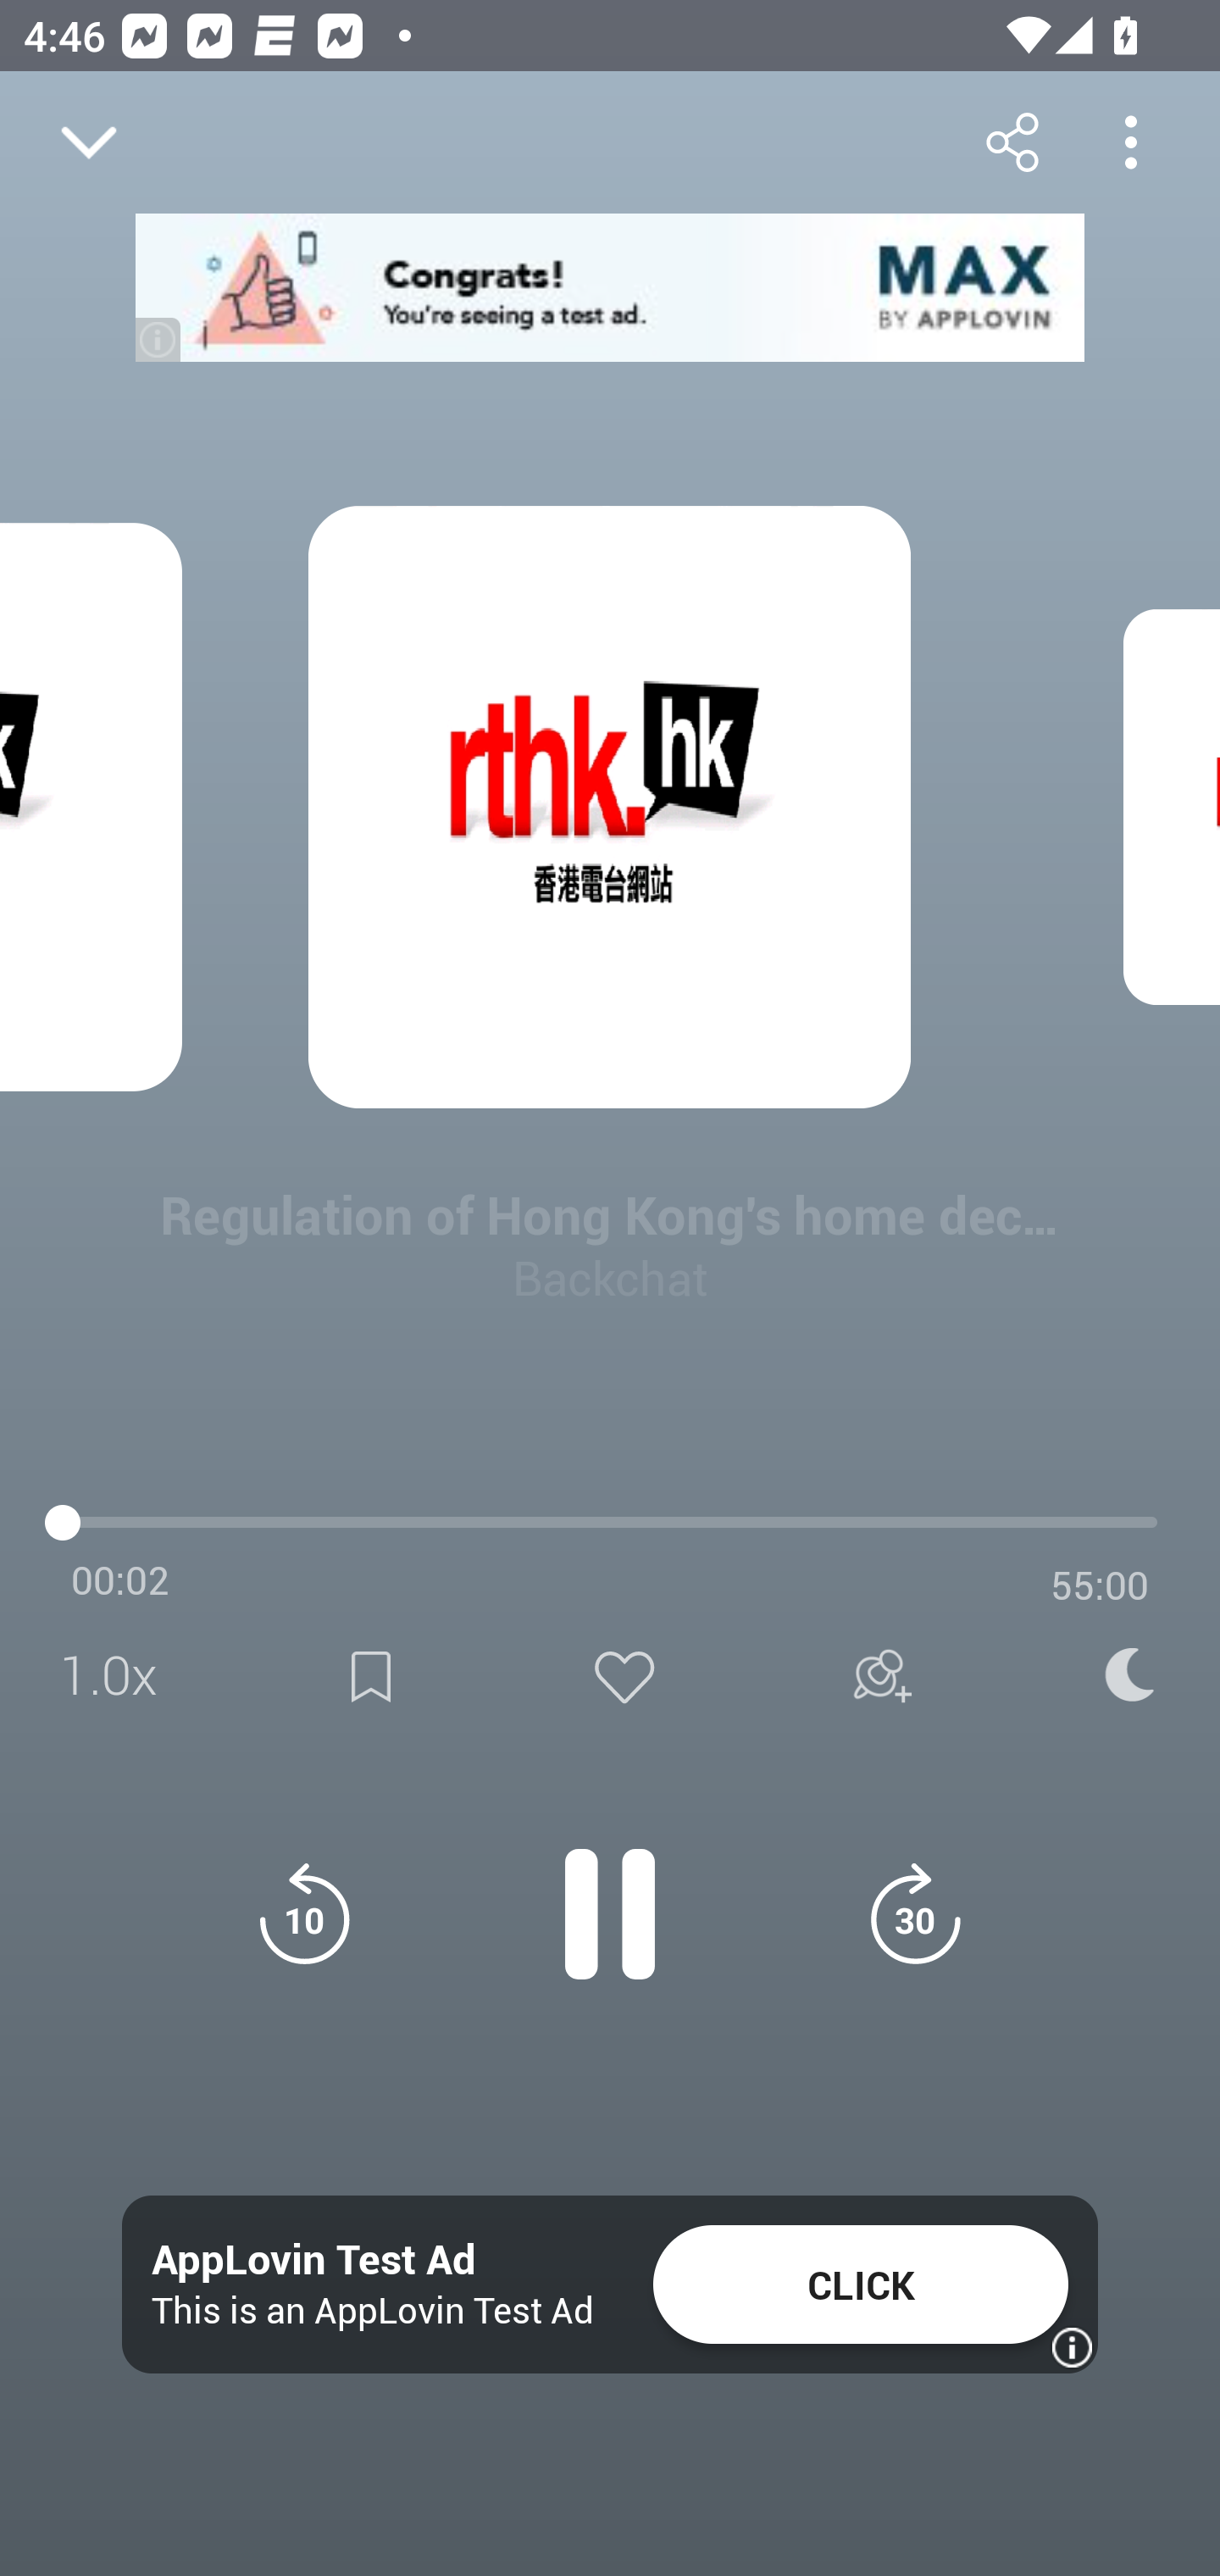  What do you see at coordinates (373, 2310) in the screenshot?
I see `This is an AppLovin Test Ad` at bounding box center [373, 2310].